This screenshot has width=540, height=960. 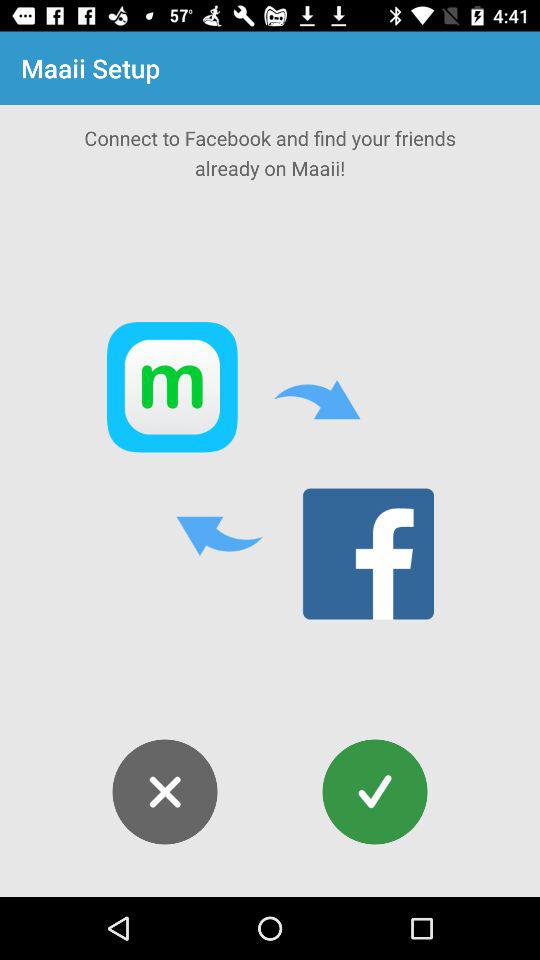 What do you see at coordinates (164, 792) in the screenshot?
I see `choose no` at bounding box center [164, 792].